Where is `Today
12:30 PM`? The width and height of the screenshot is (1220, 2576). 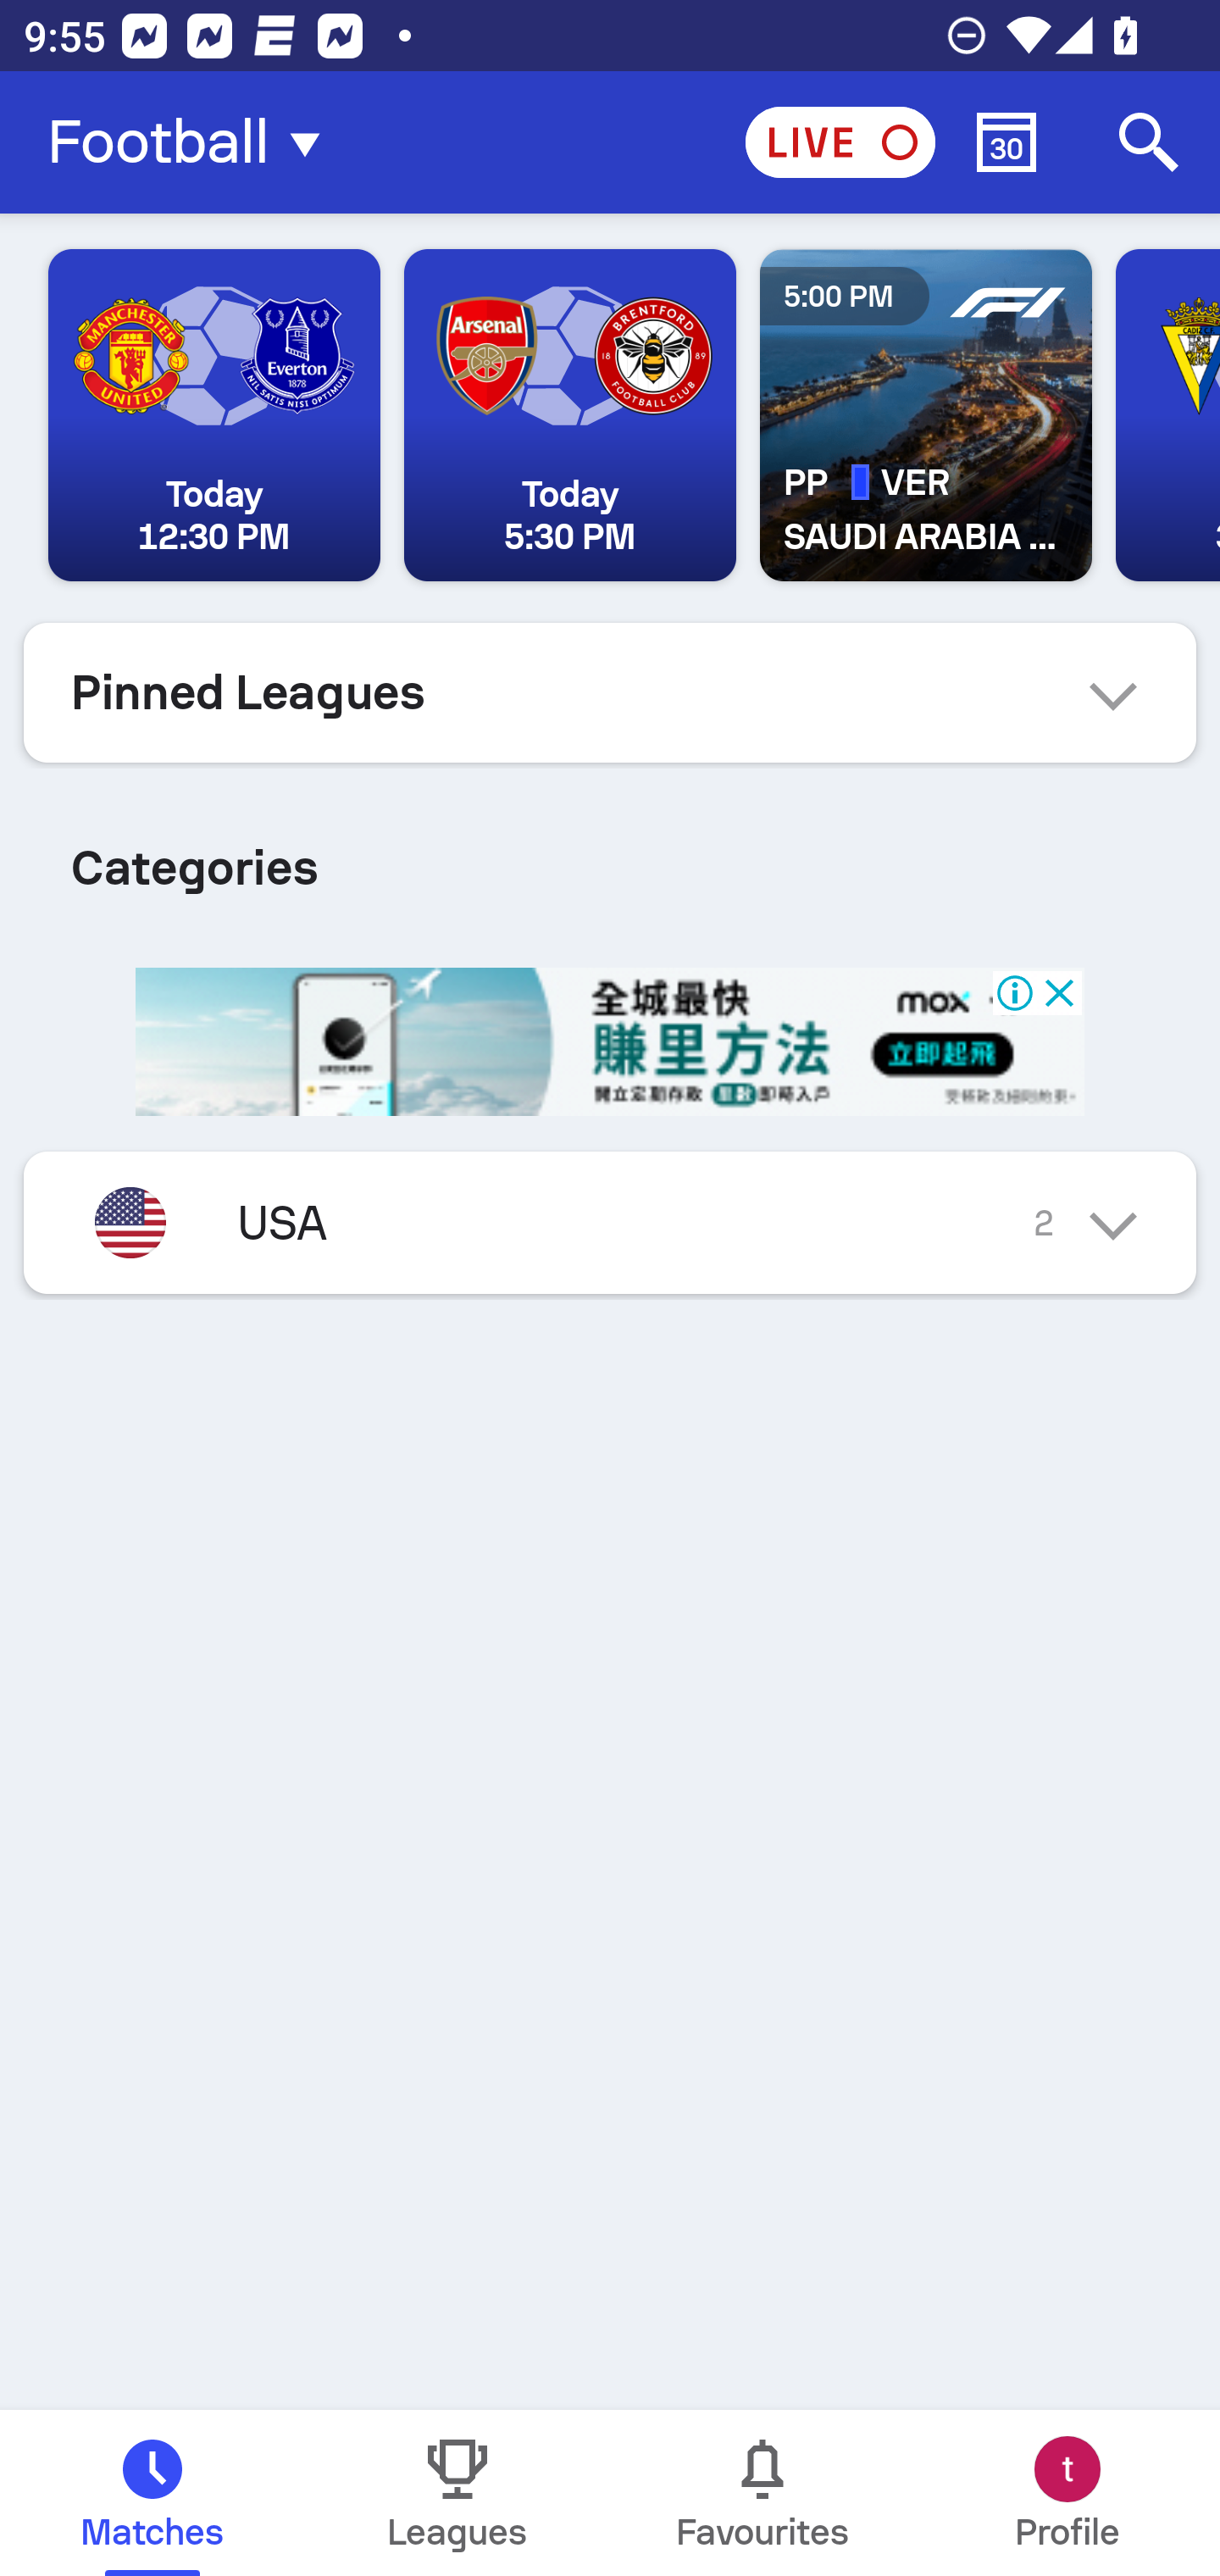
Today
12:30 PM is located at coordinates (214, 415).